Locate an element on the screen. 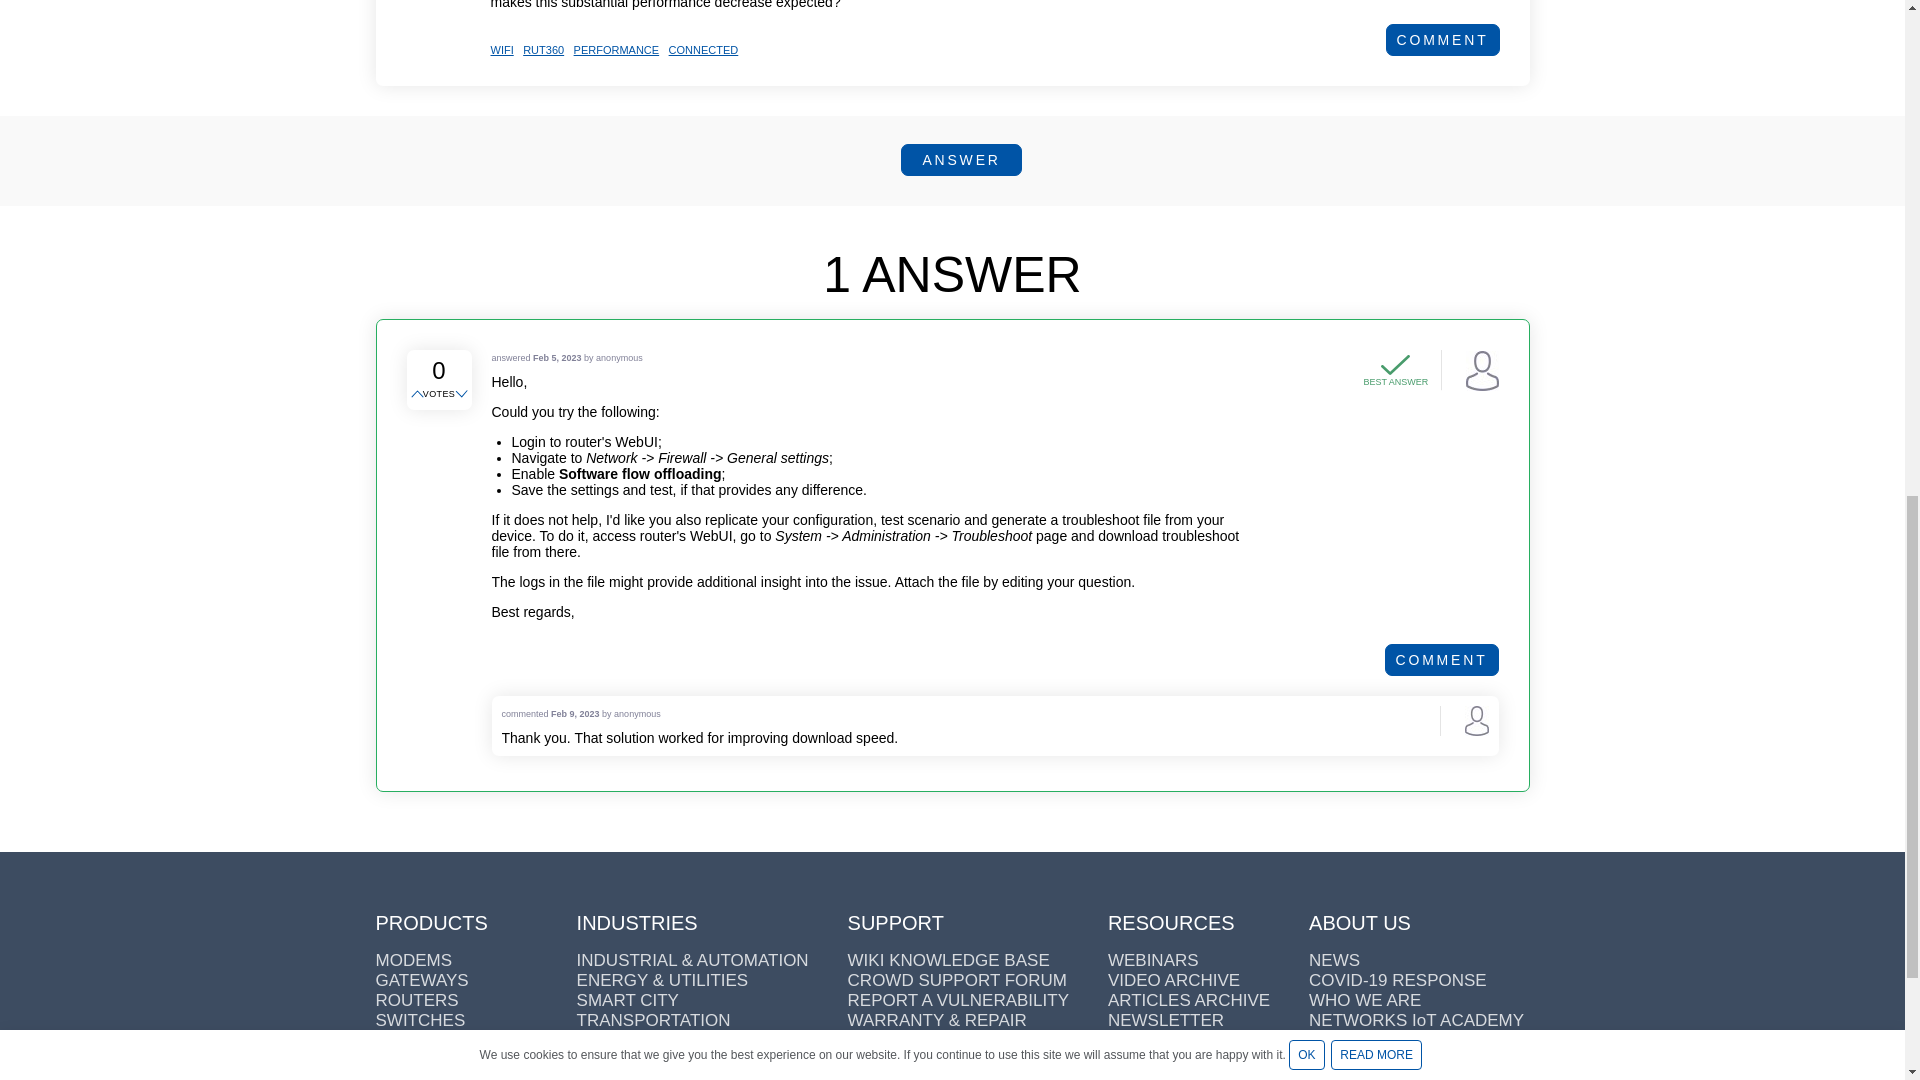  comment is located at coordinates (1442, 660).